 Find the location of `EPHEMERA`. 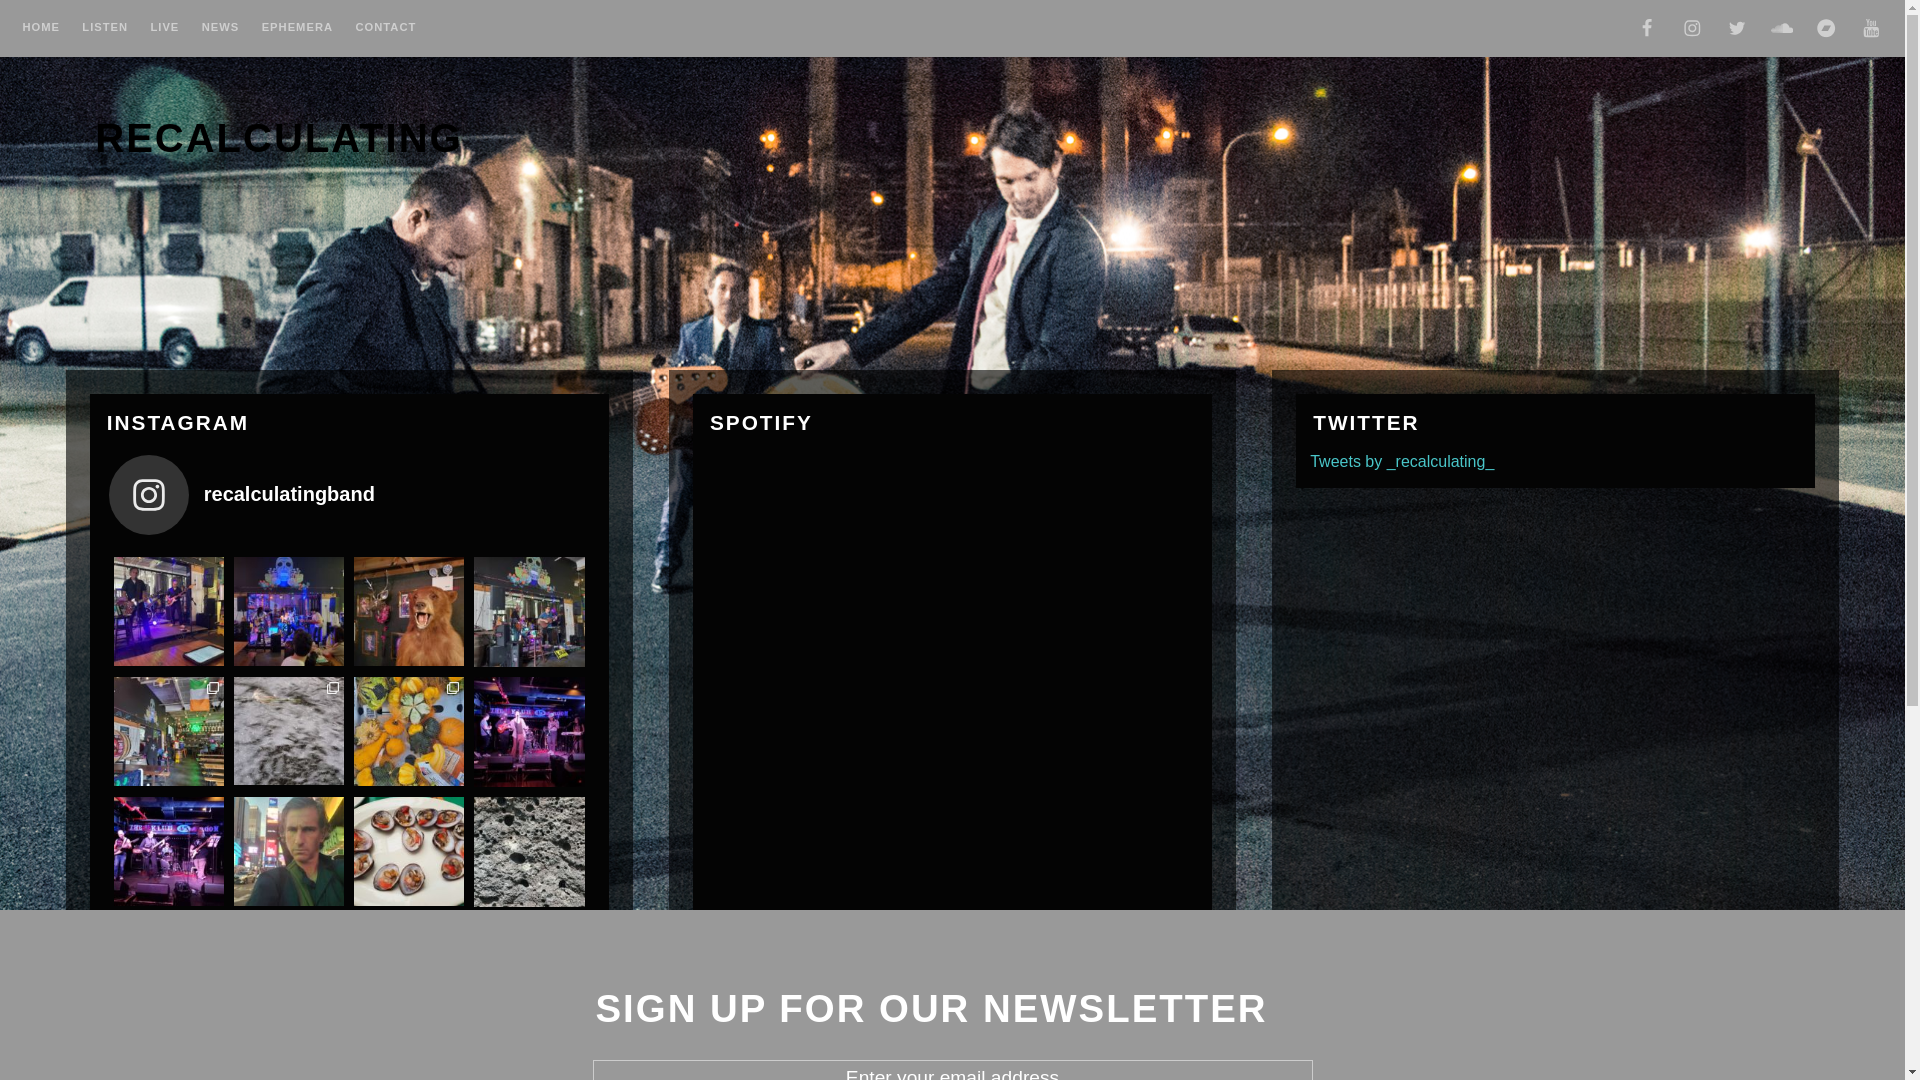

EPHEMERA is located at coordinates (298, 30).